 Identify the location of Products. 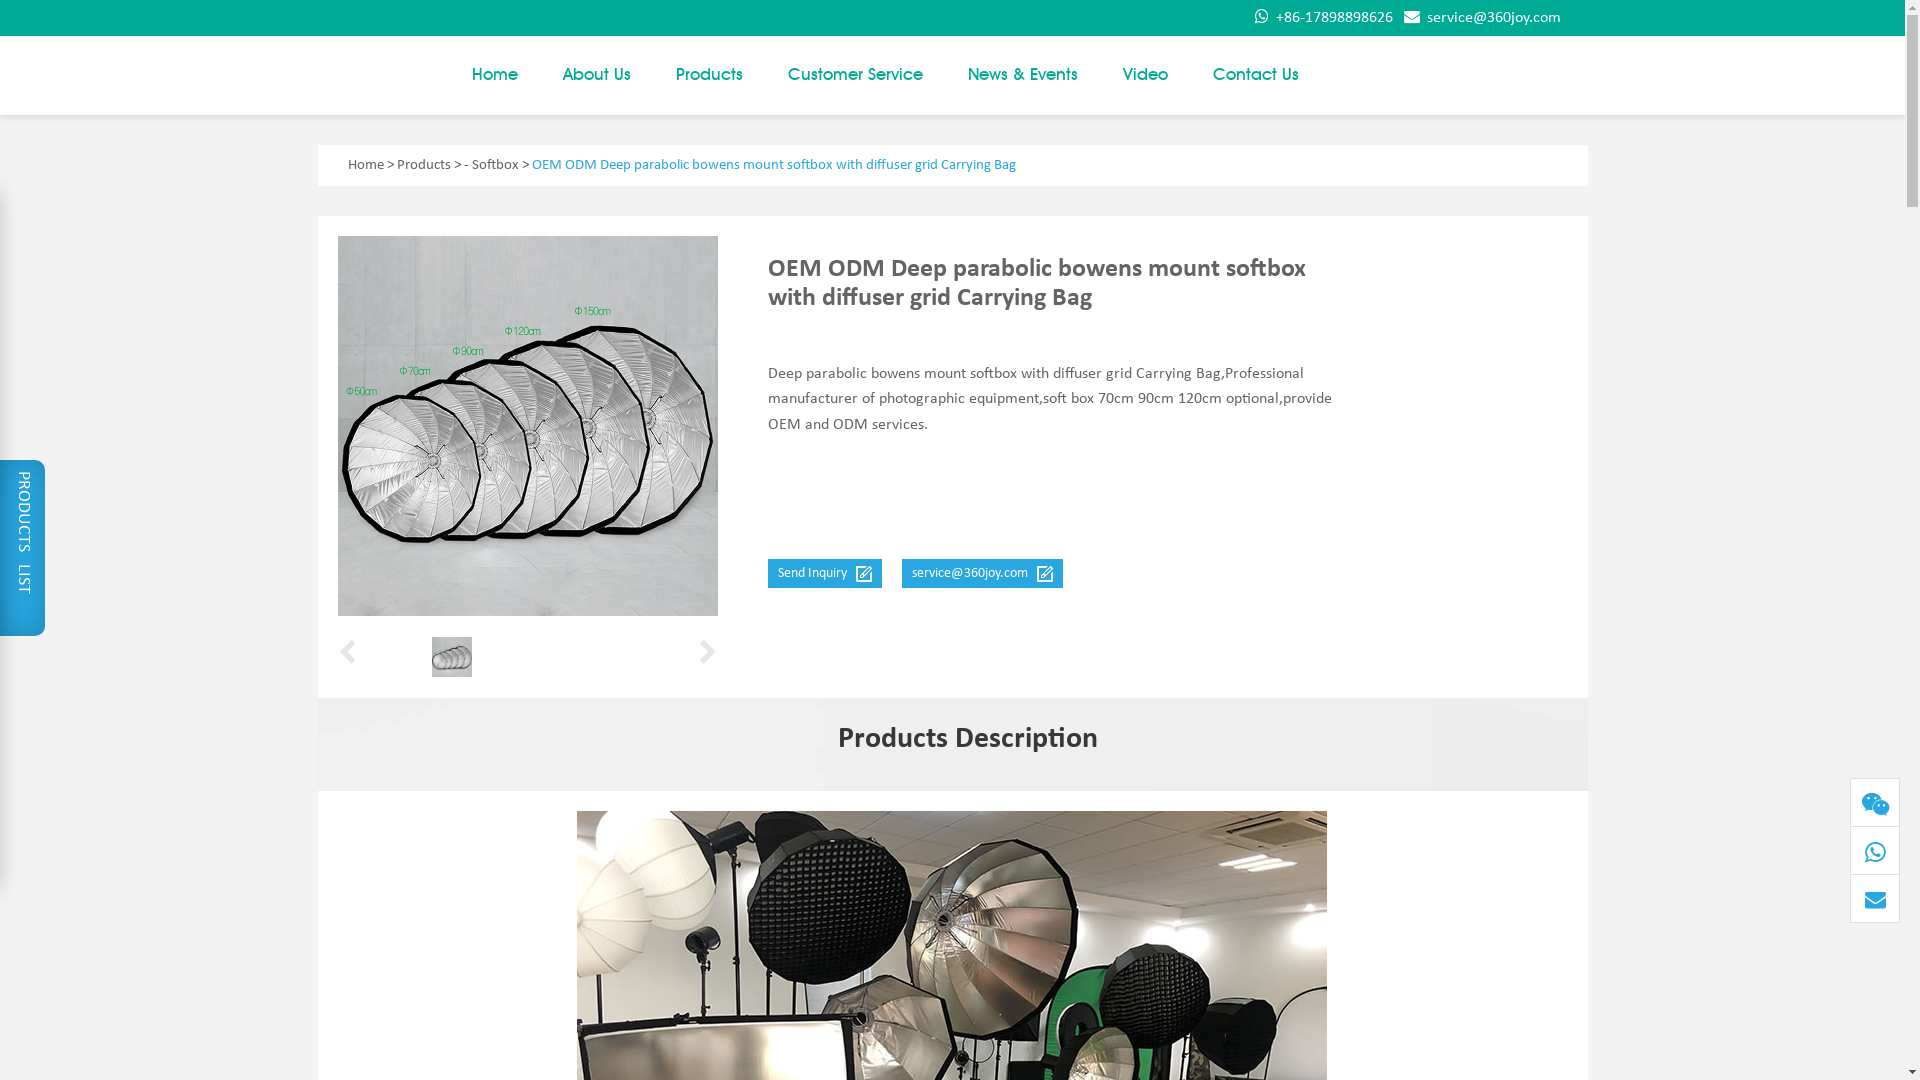
(710, 86).